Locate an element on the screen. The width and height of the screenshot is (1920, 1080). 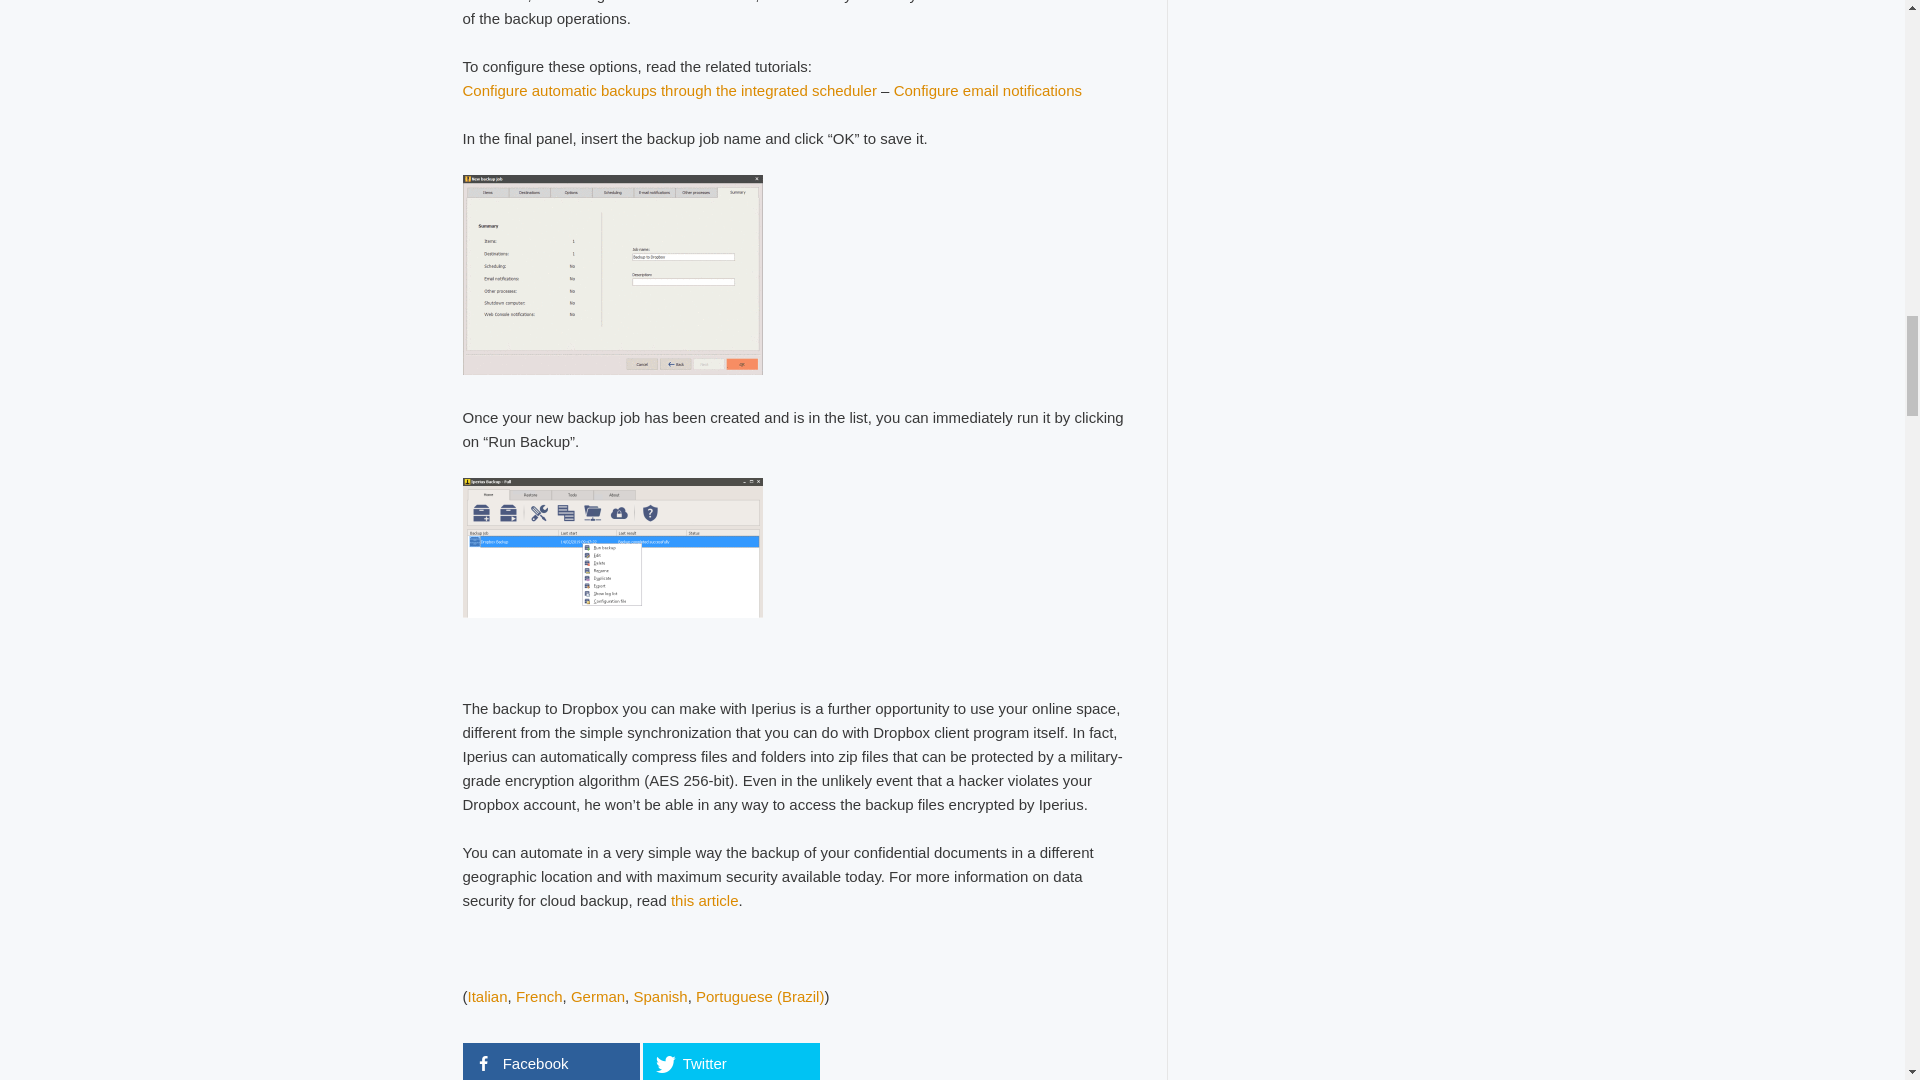
Twitter is located at coordinates (730, 1062).